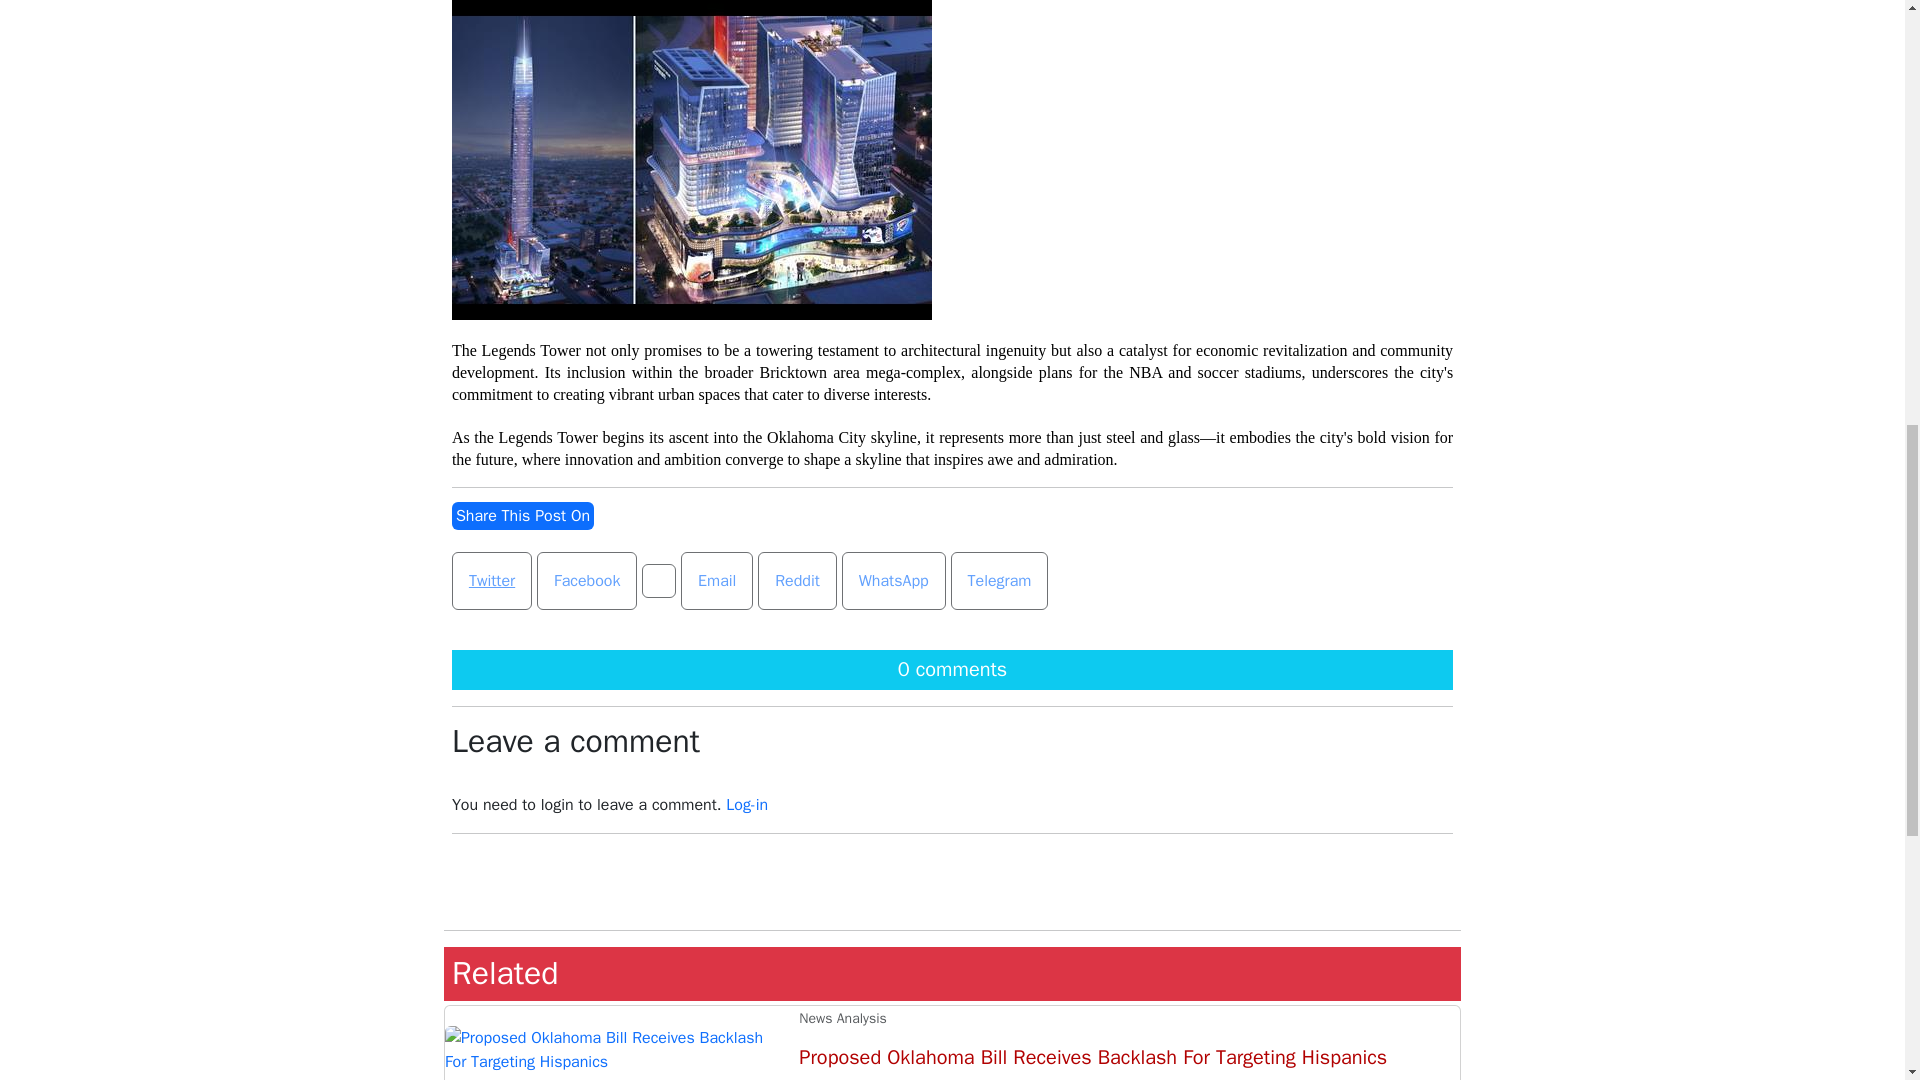  Describe the element at coordinates (1000, 580) in the screenshot. I see `Telegram` at that location.